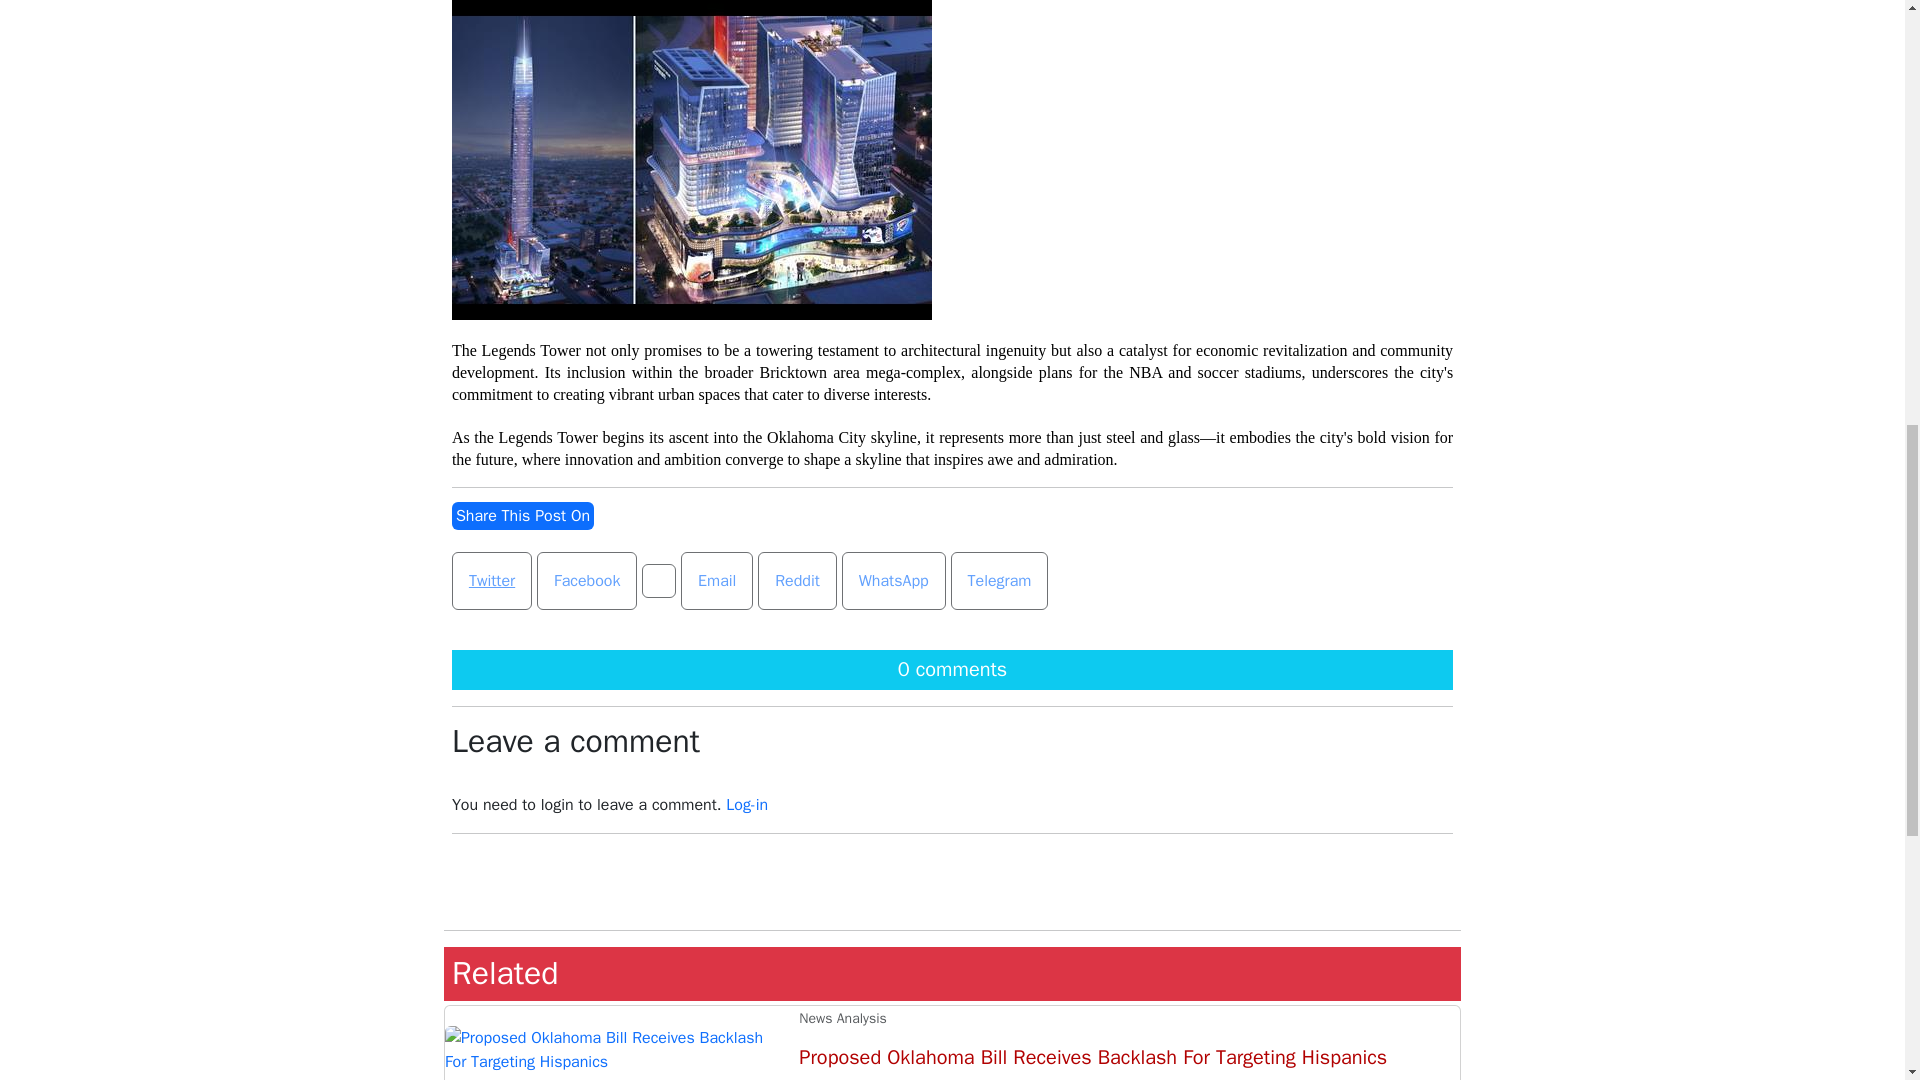  Describe the element at coordinates (1000, 580) in the screenshot. I see `Telegram` at that location.